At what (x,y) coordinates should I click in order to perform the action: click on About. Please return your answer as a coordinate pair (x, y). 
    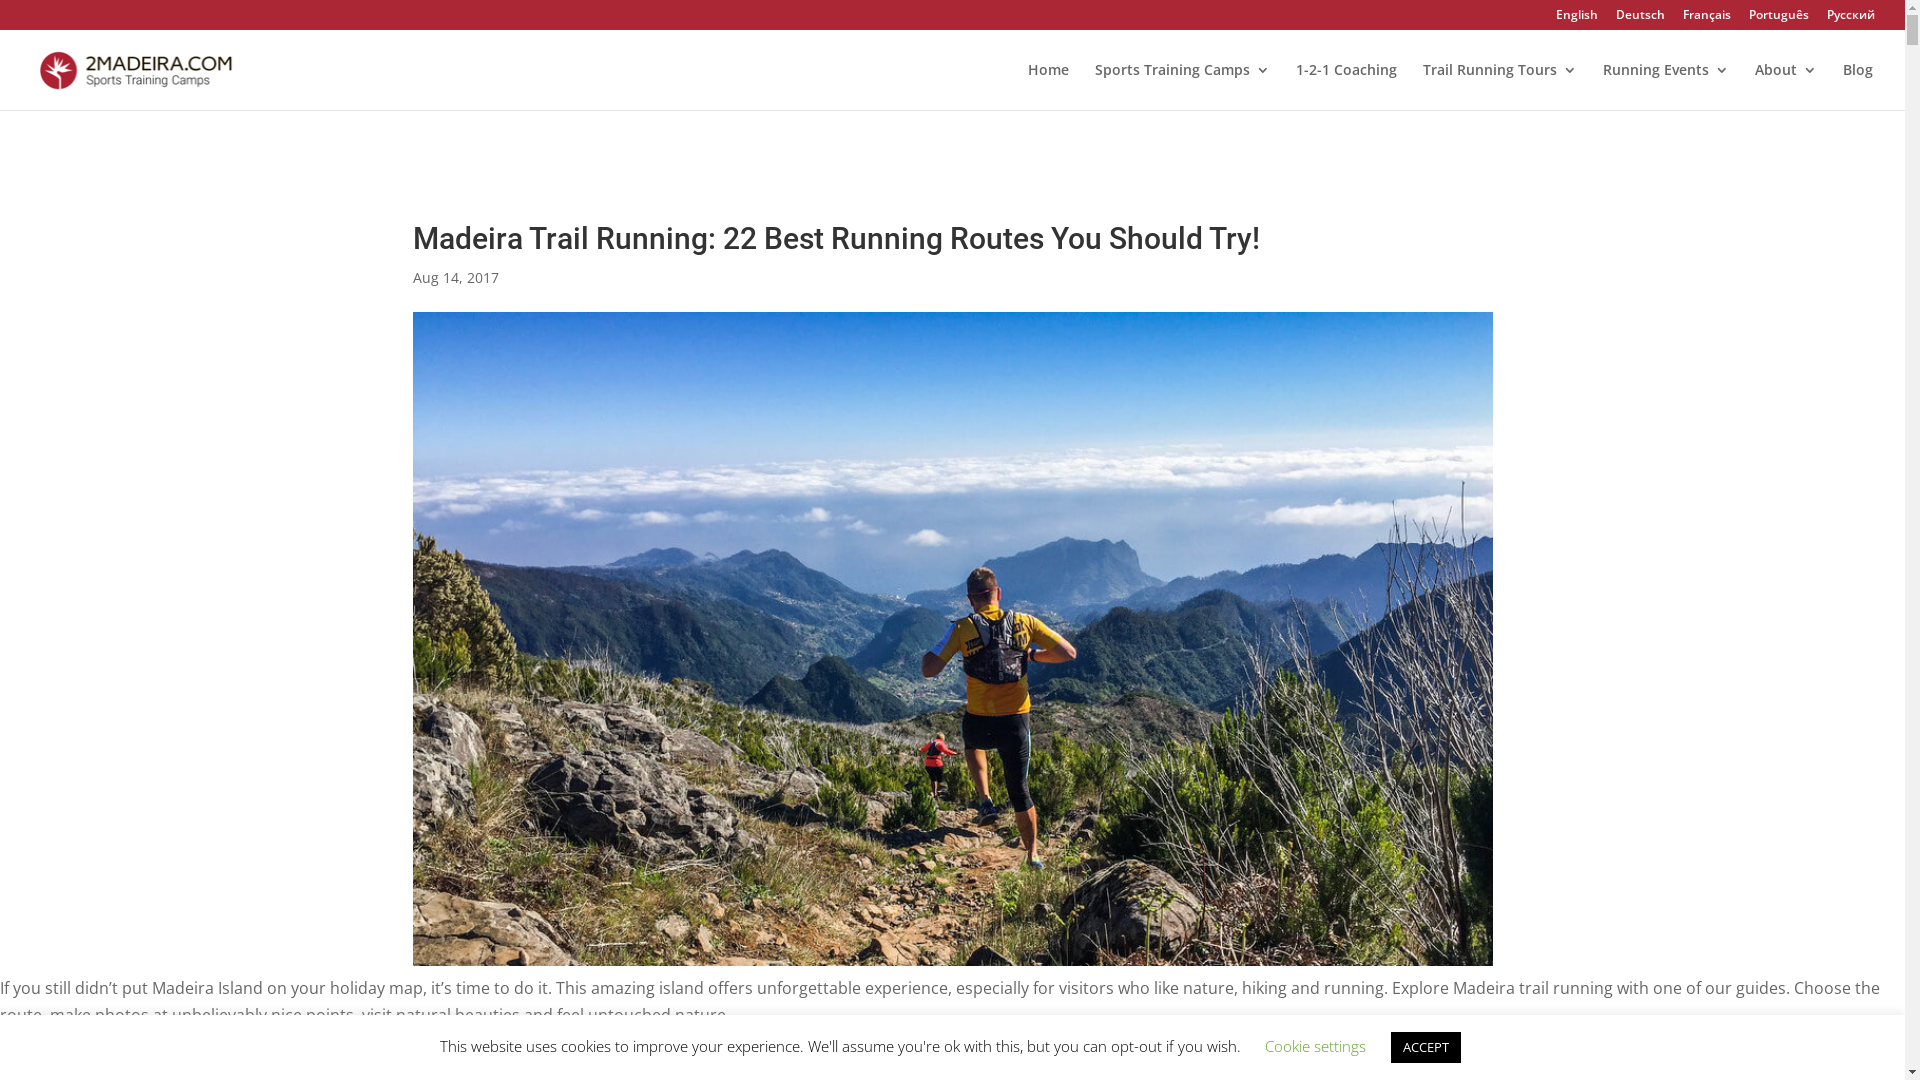
    Looking at the image, I should click on (1786, 86).